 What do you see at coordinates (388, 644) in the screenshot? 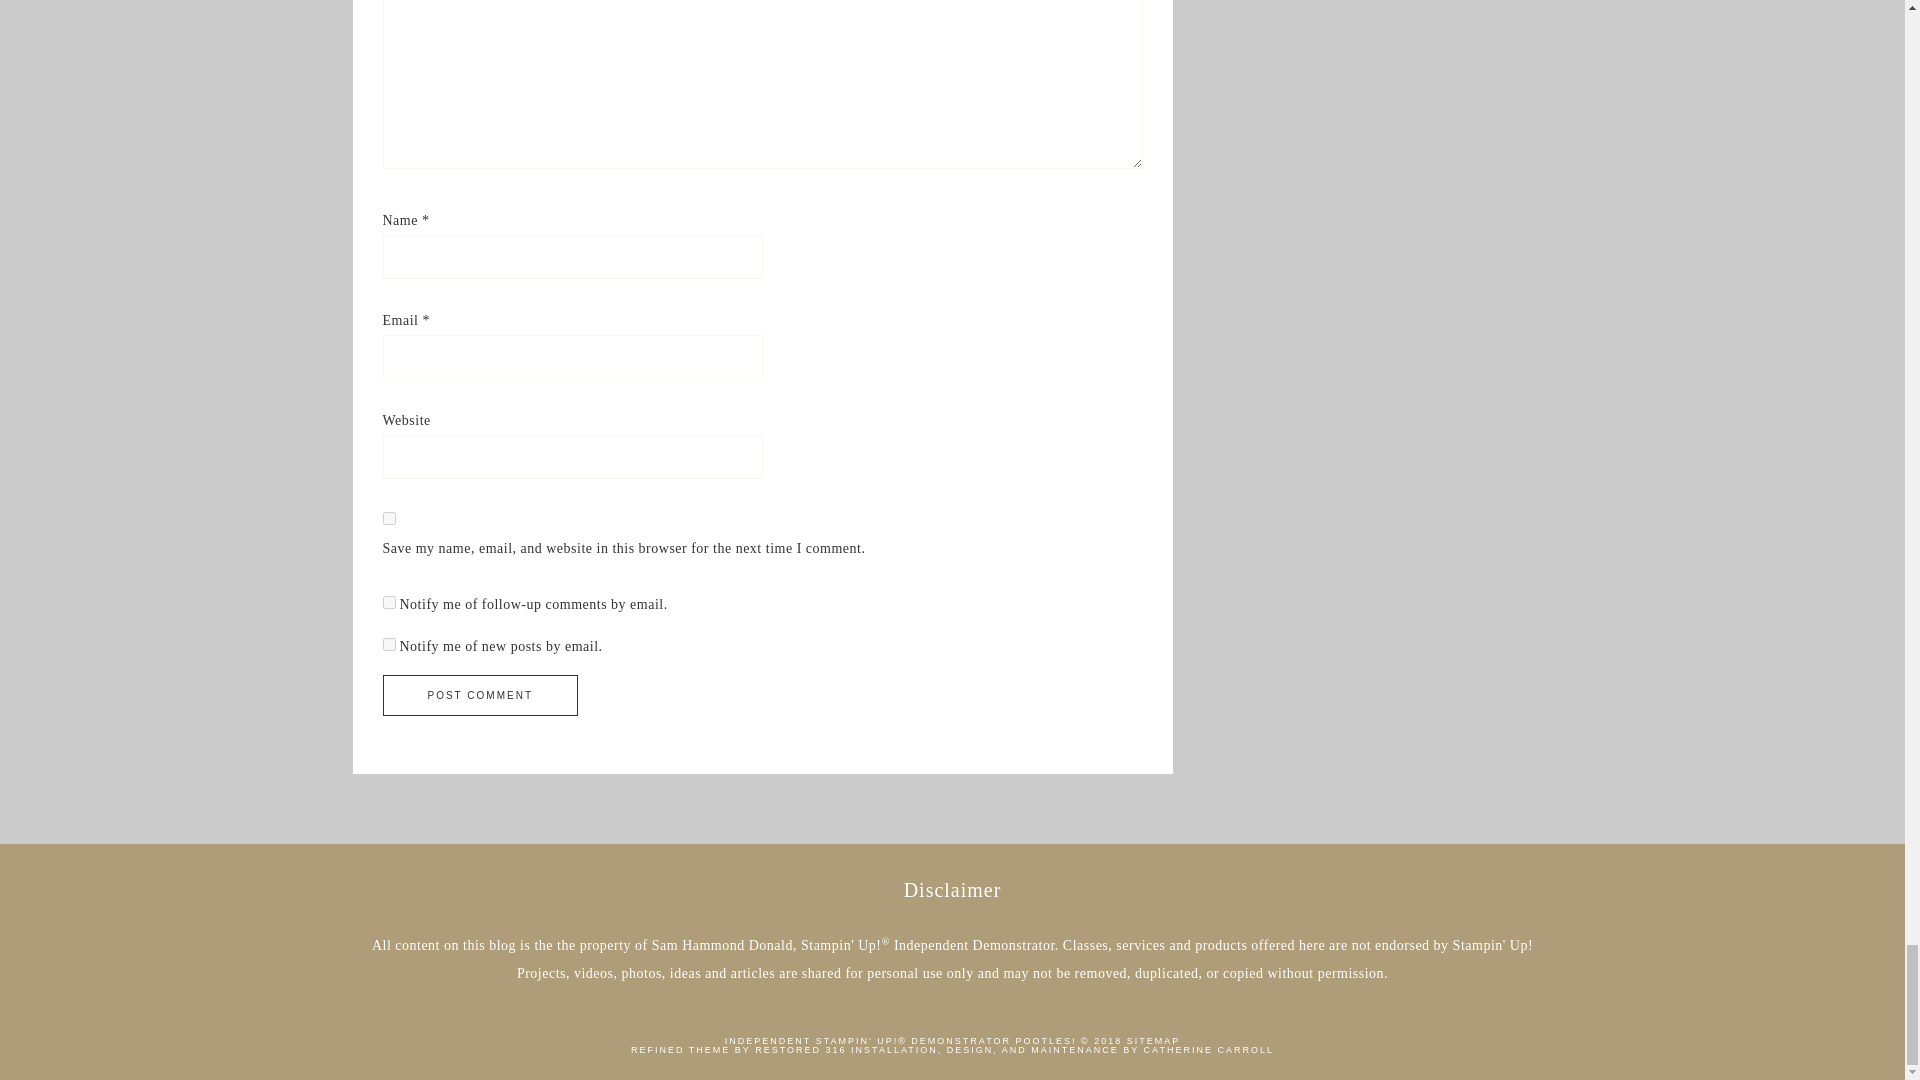
I see `subscribe` at bounding box center [388, 644].